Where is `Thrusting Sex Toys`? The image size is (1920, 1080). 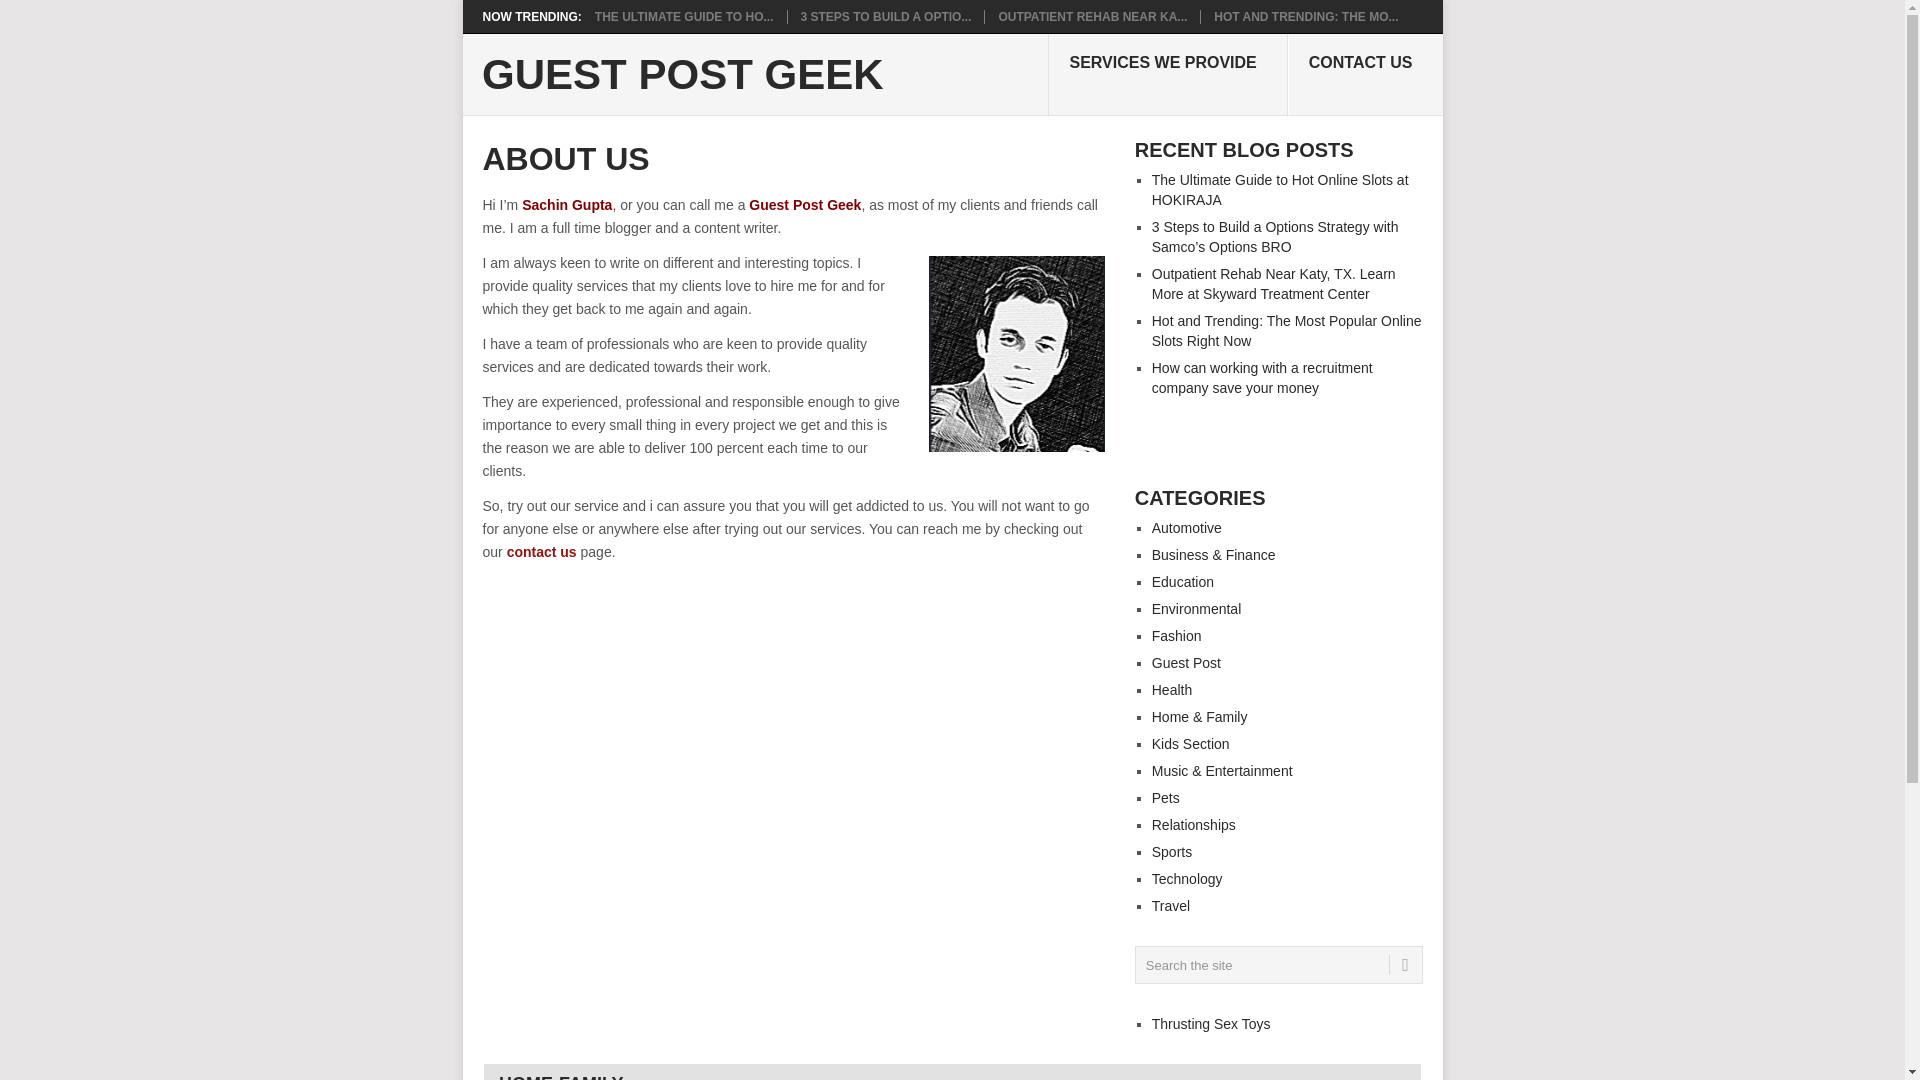 Thrusting Sex Toys is located at coordinates (1212, 1024).